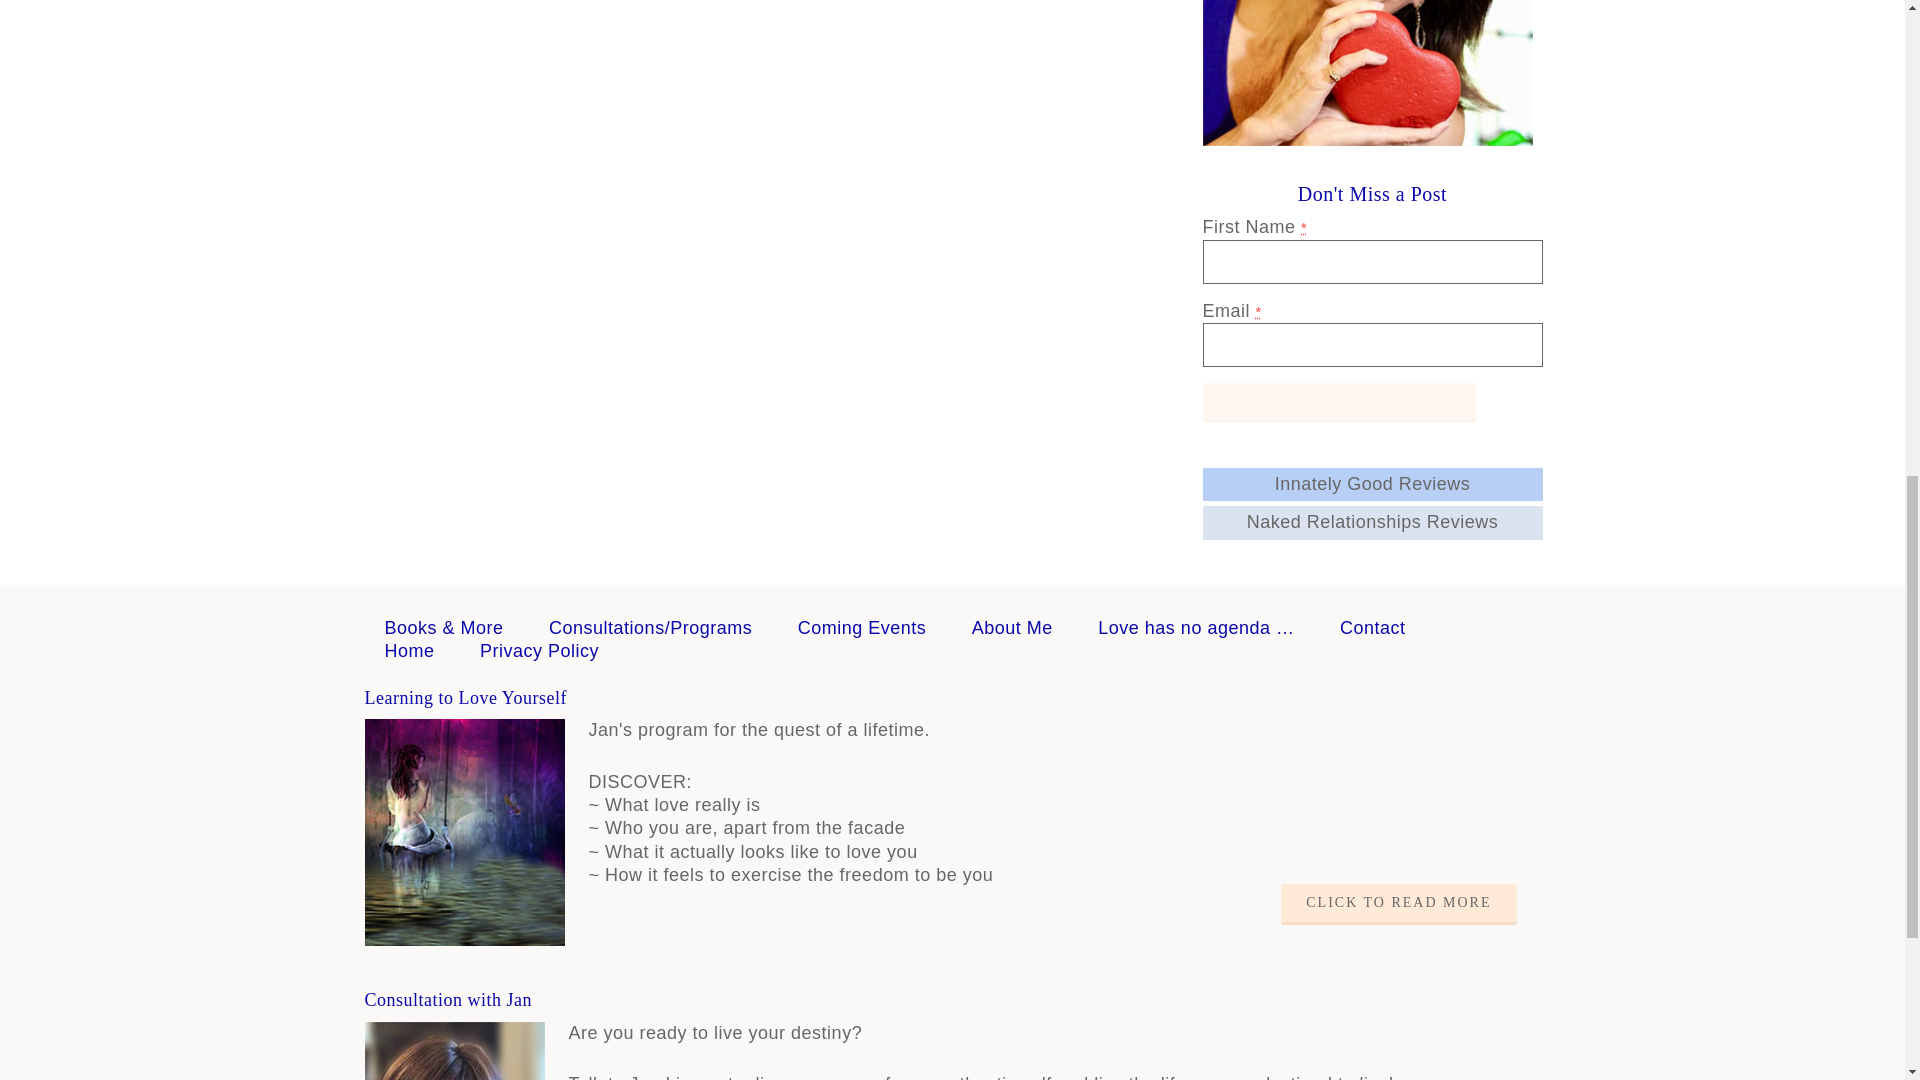 The height and width of the screenshot is (1080, 1920). What do you see at coordinates (1338, 402) in the screenshot?
I see `Sign up for Newsletter` at bounding box center [1338, 402].